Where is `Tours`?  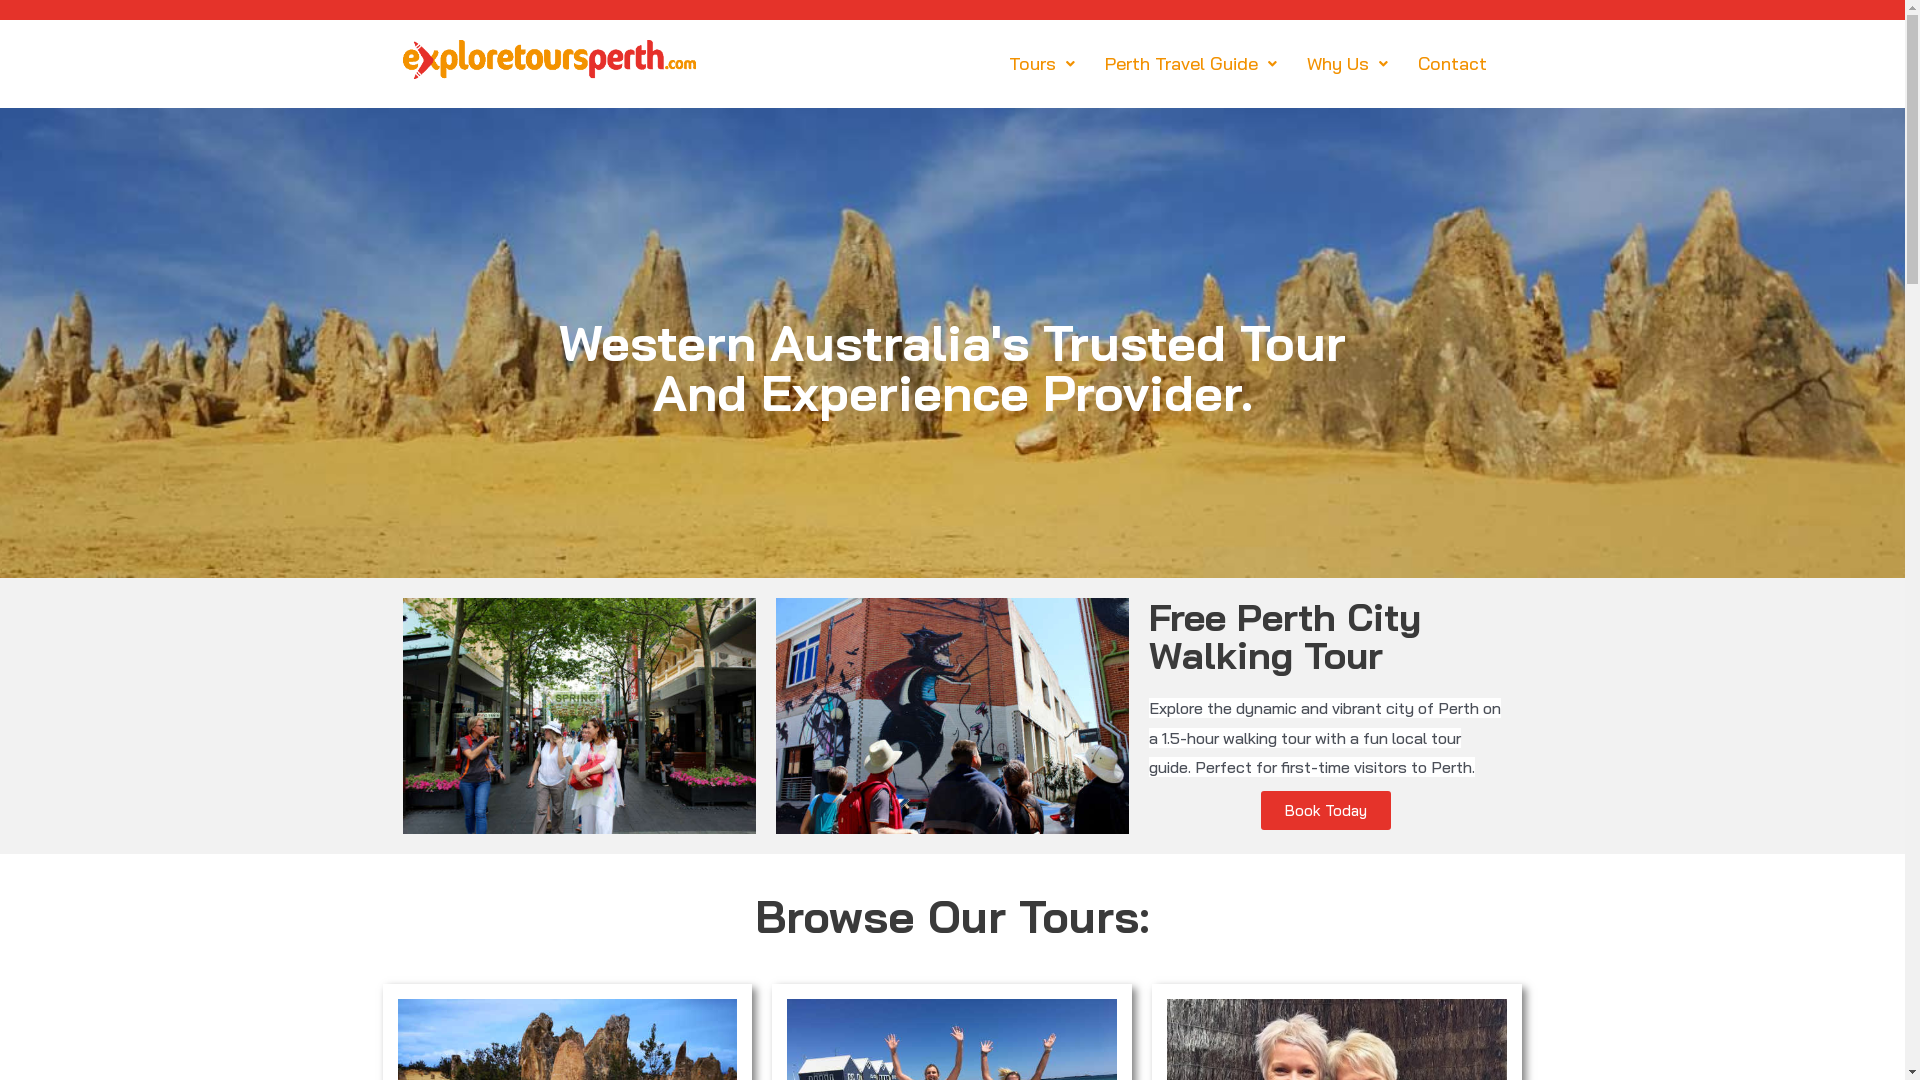 Tours is located at coordinates (1042, 64).